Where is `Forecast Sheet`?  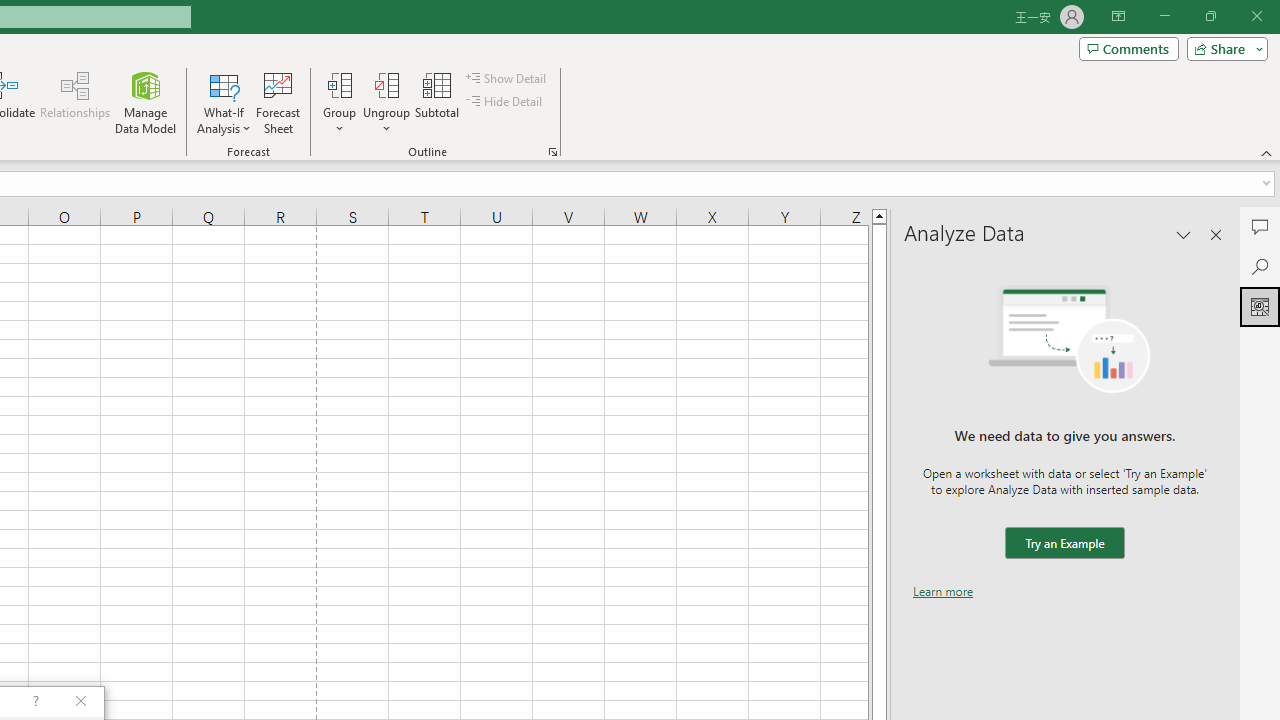
Forecast Sheet is located at coordinates (278, 102).